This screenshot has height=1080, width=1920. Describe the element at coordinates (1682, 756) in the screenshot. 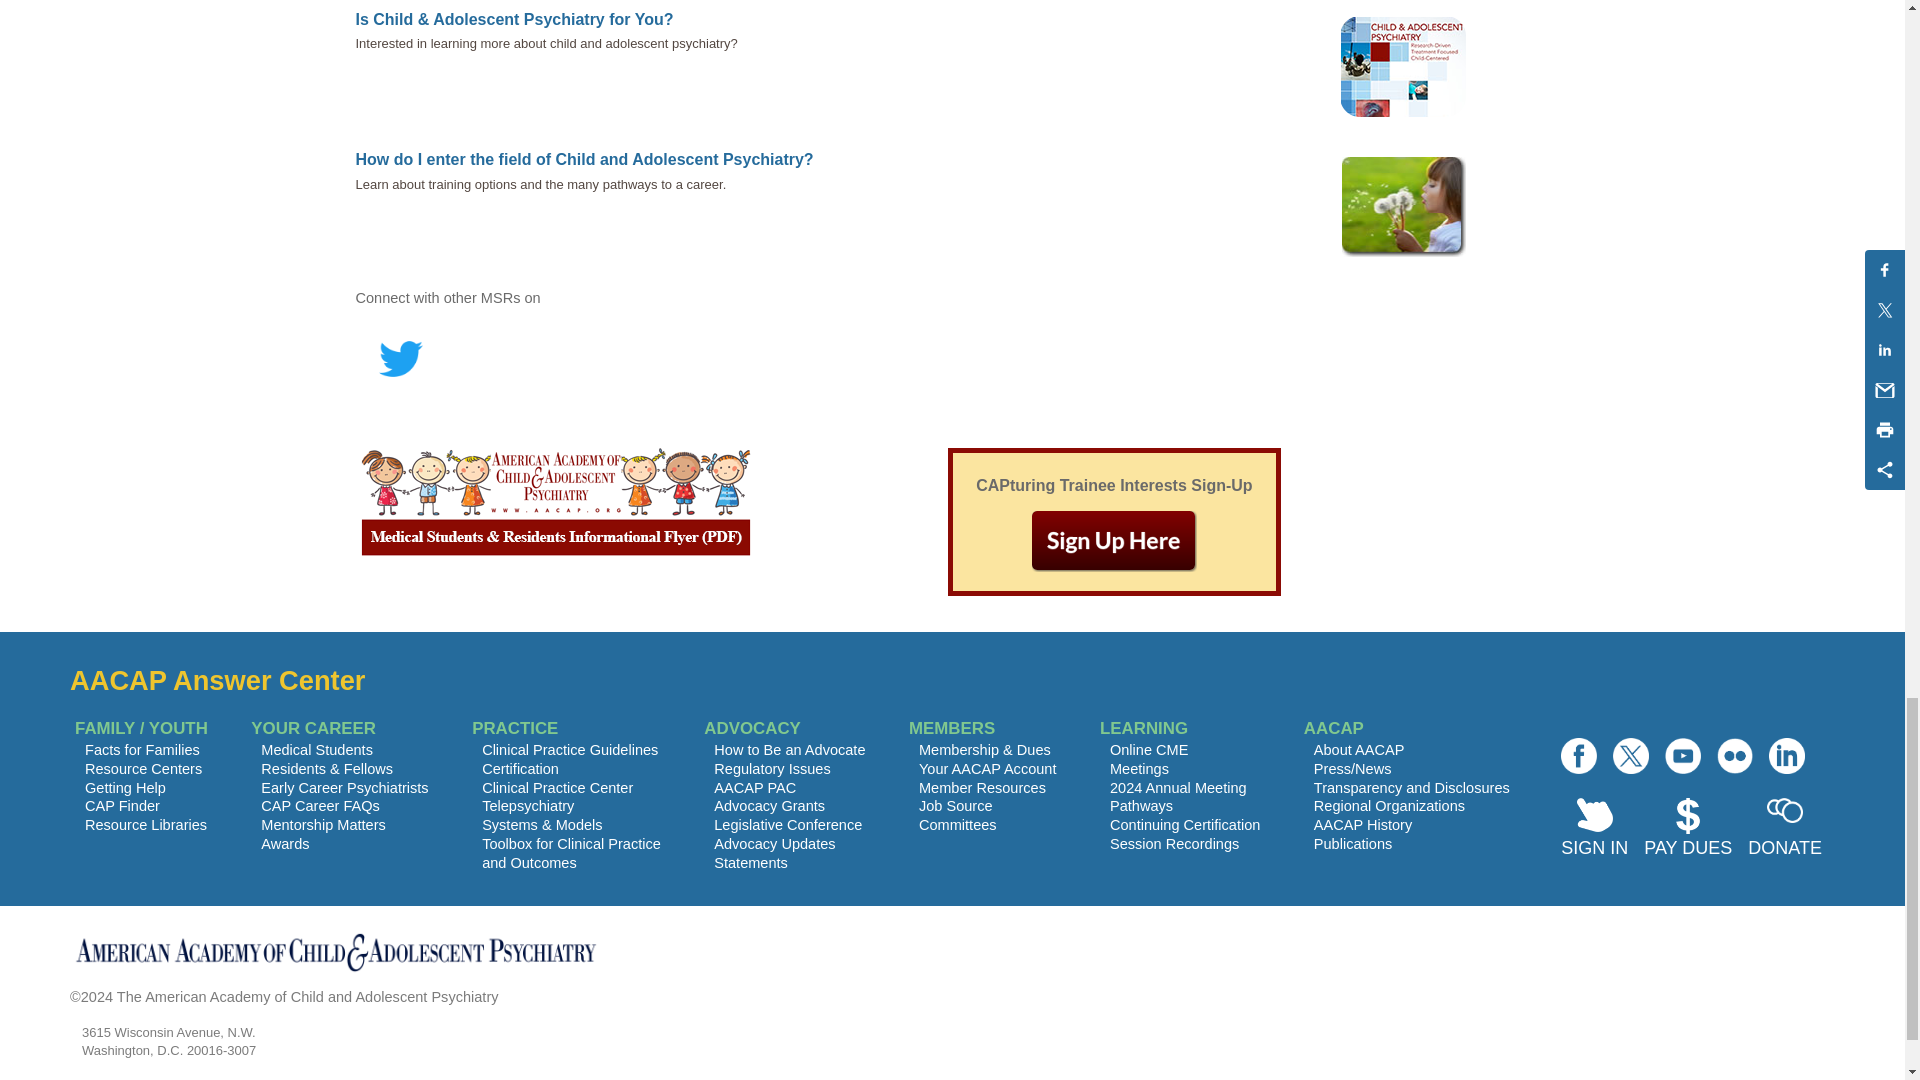

I see `Subscribe to us on YouTube!` at that location.